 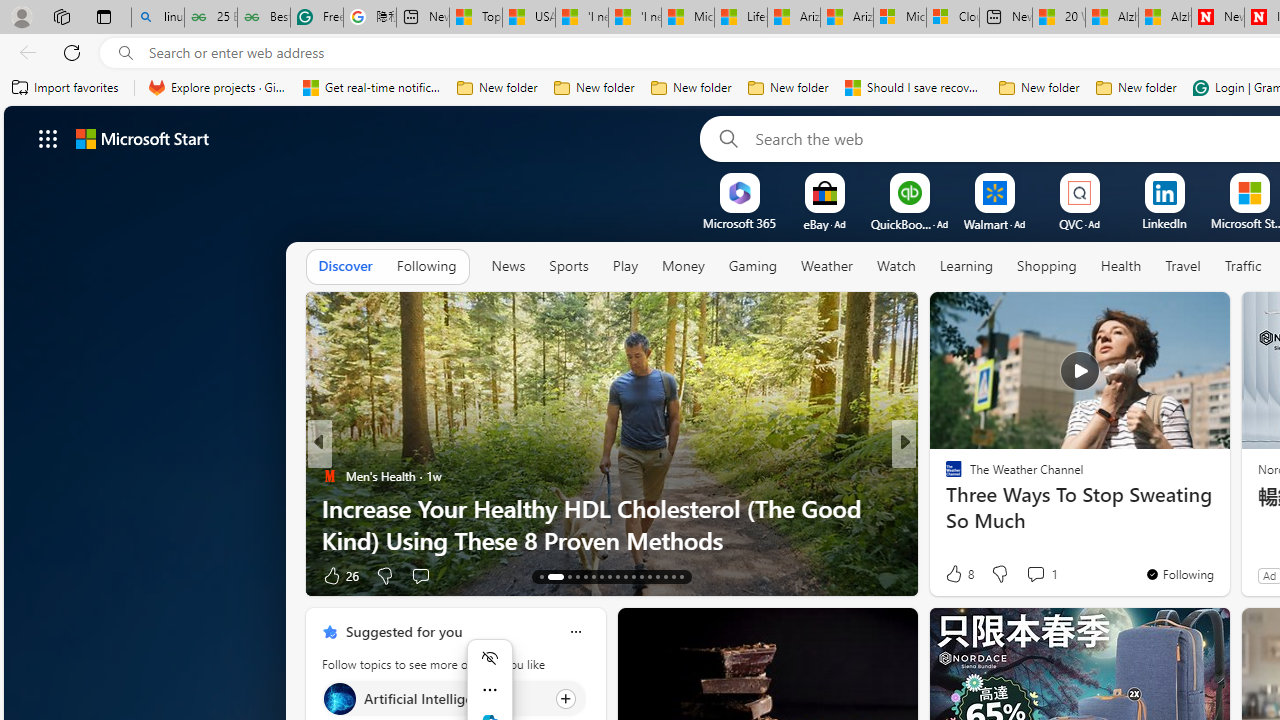 What do you see at coordinates (542, 576) in the screenshot?
I see `AutomationID: tab-13` at bounding box center [542, 576].